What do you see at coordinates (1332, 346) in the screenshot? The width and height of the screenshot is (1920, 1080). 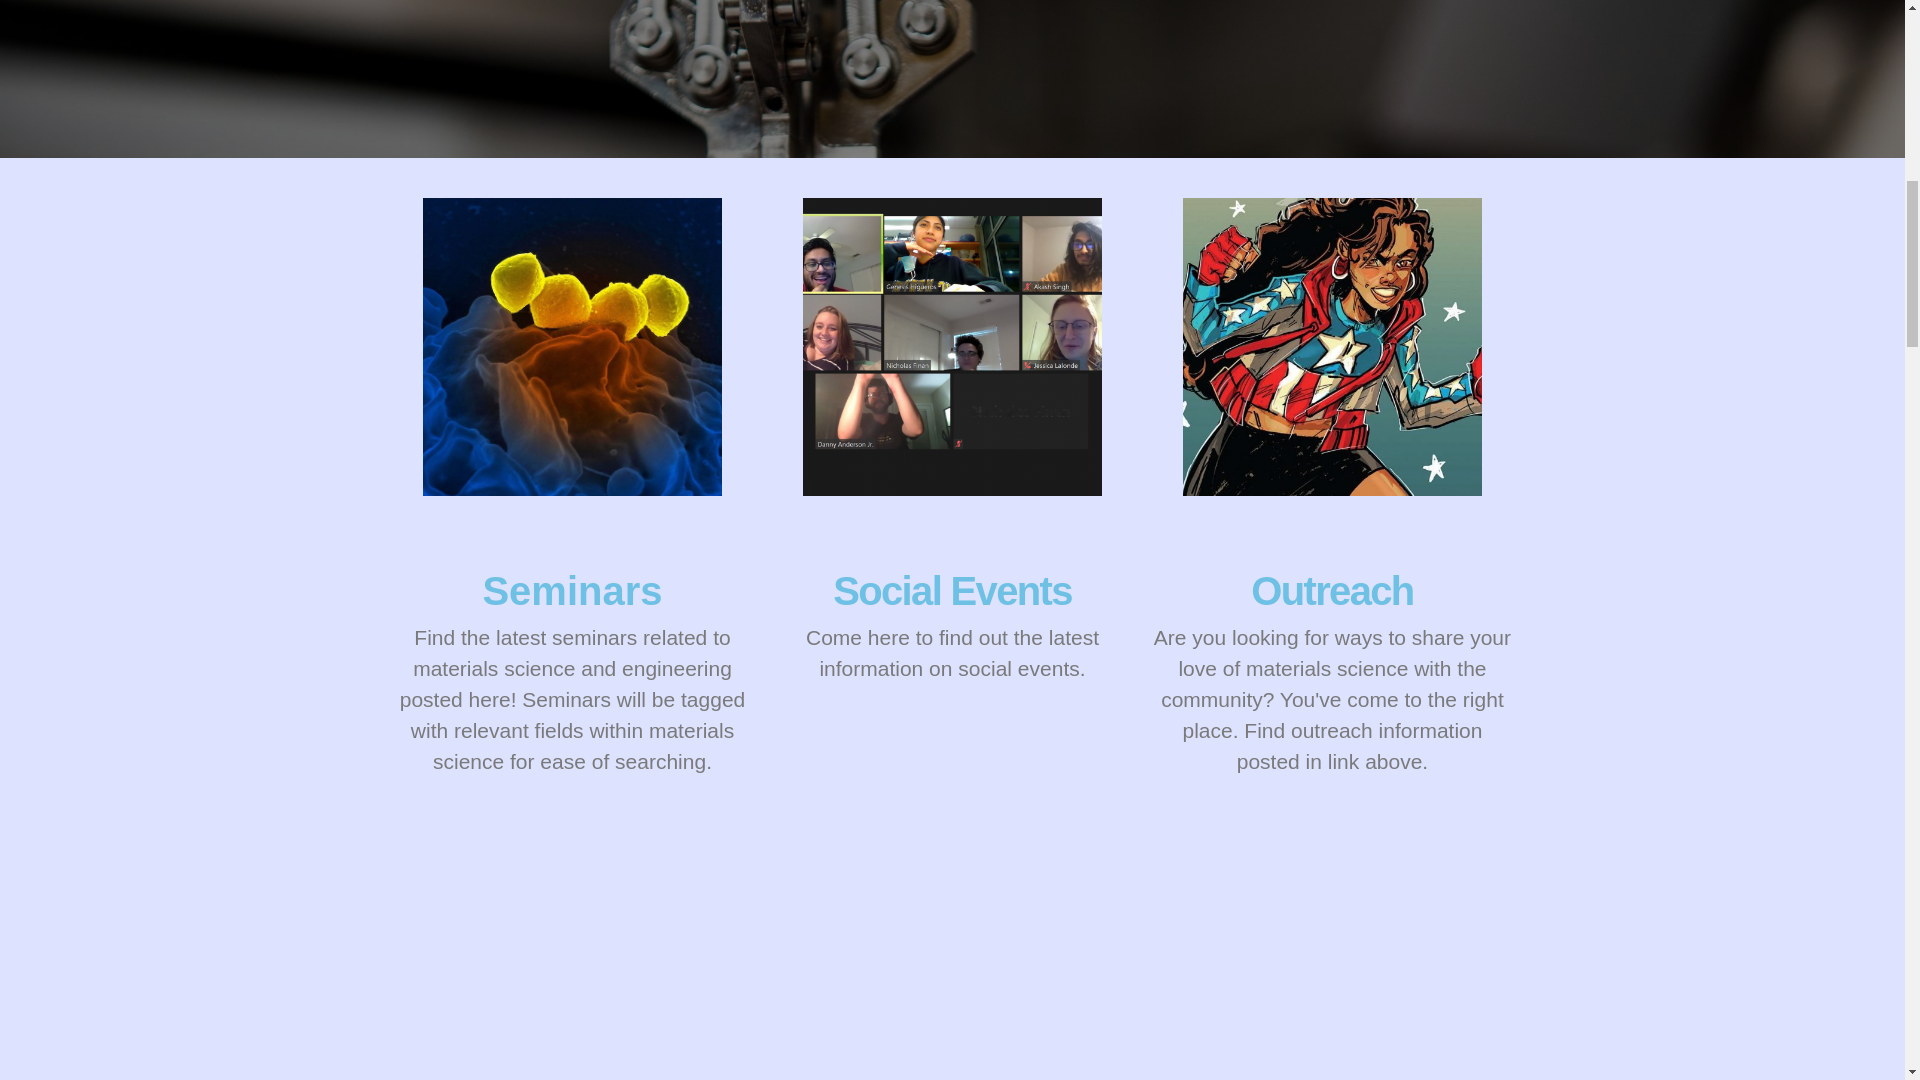 I see `img-11369` at bounding box center [1332, 346].